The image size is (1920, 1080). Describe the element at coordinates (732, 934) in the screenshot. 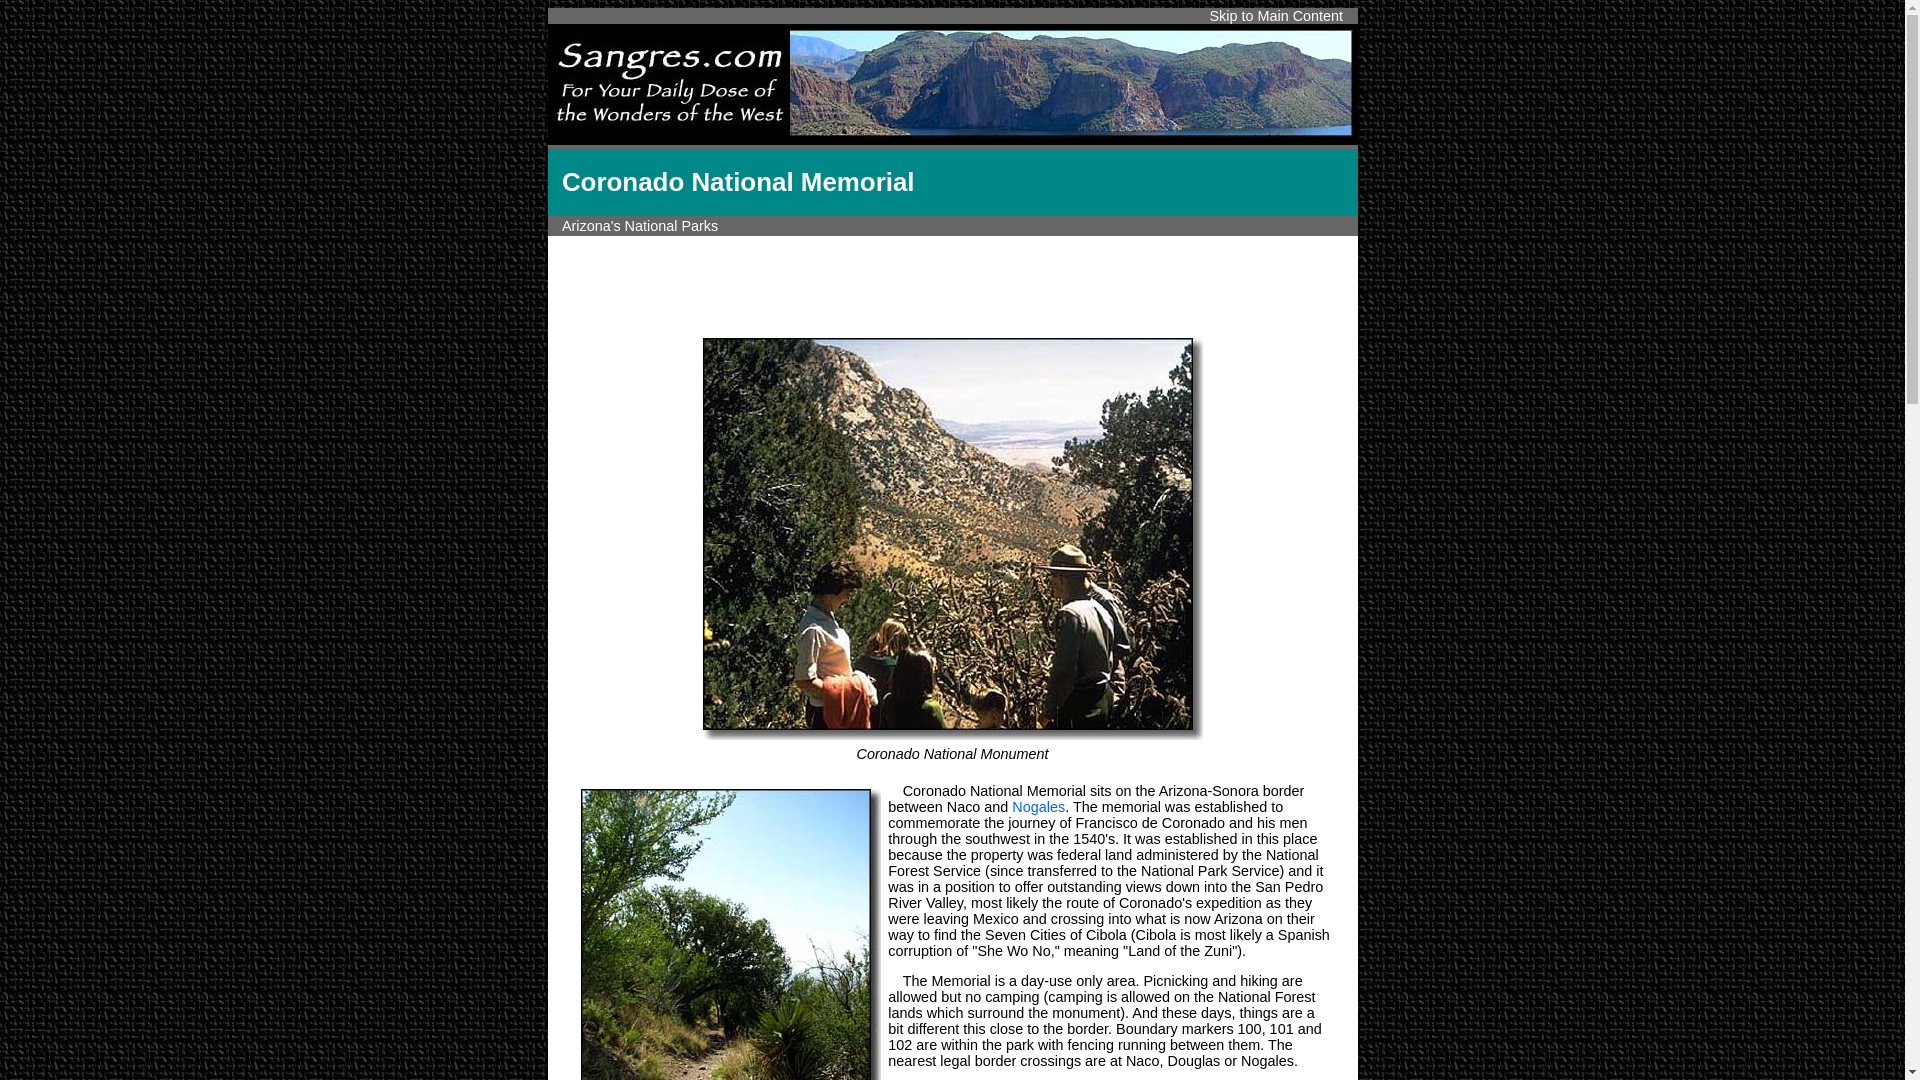

I see `Joe's Canyon Trail, Coronado National Memorial` at that location.